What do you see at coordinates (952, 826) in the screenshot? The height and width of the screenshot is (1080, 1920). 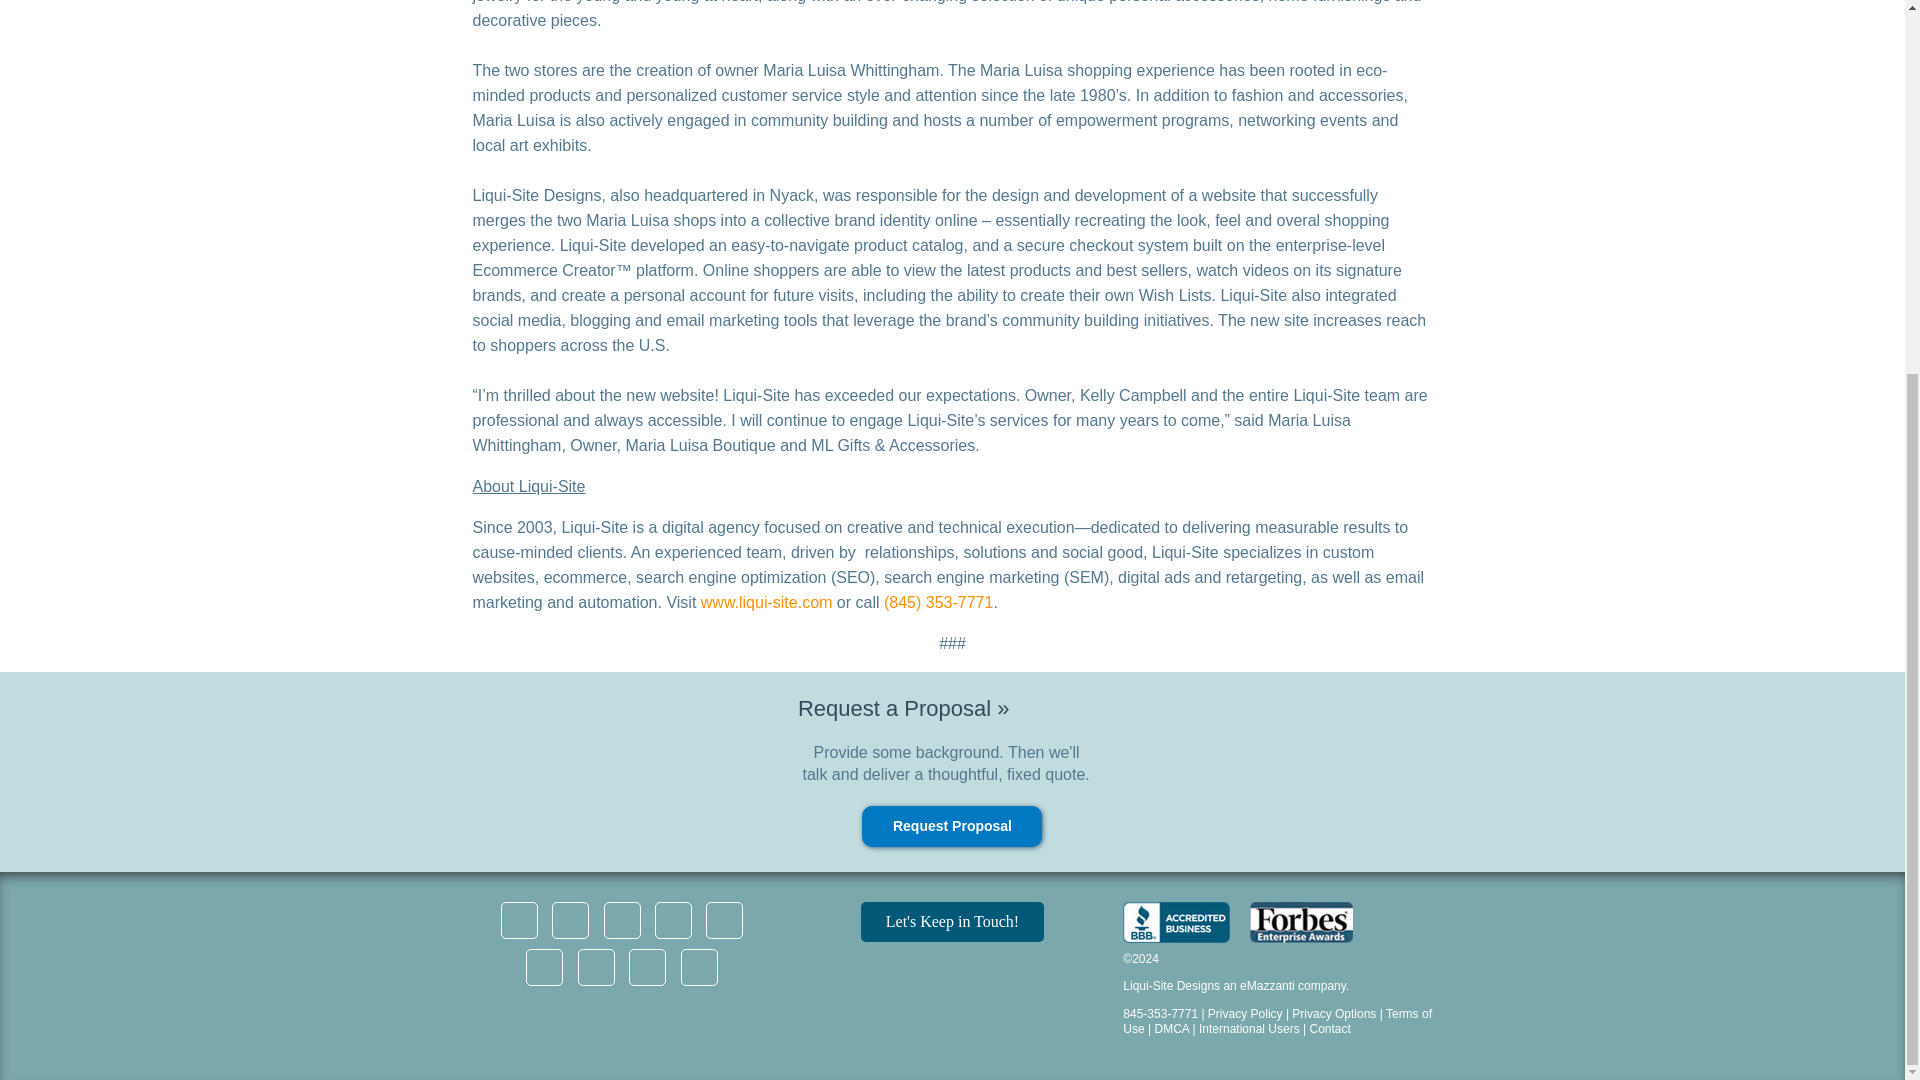 I see `Request Proposal` at bounding box center [952, 826].